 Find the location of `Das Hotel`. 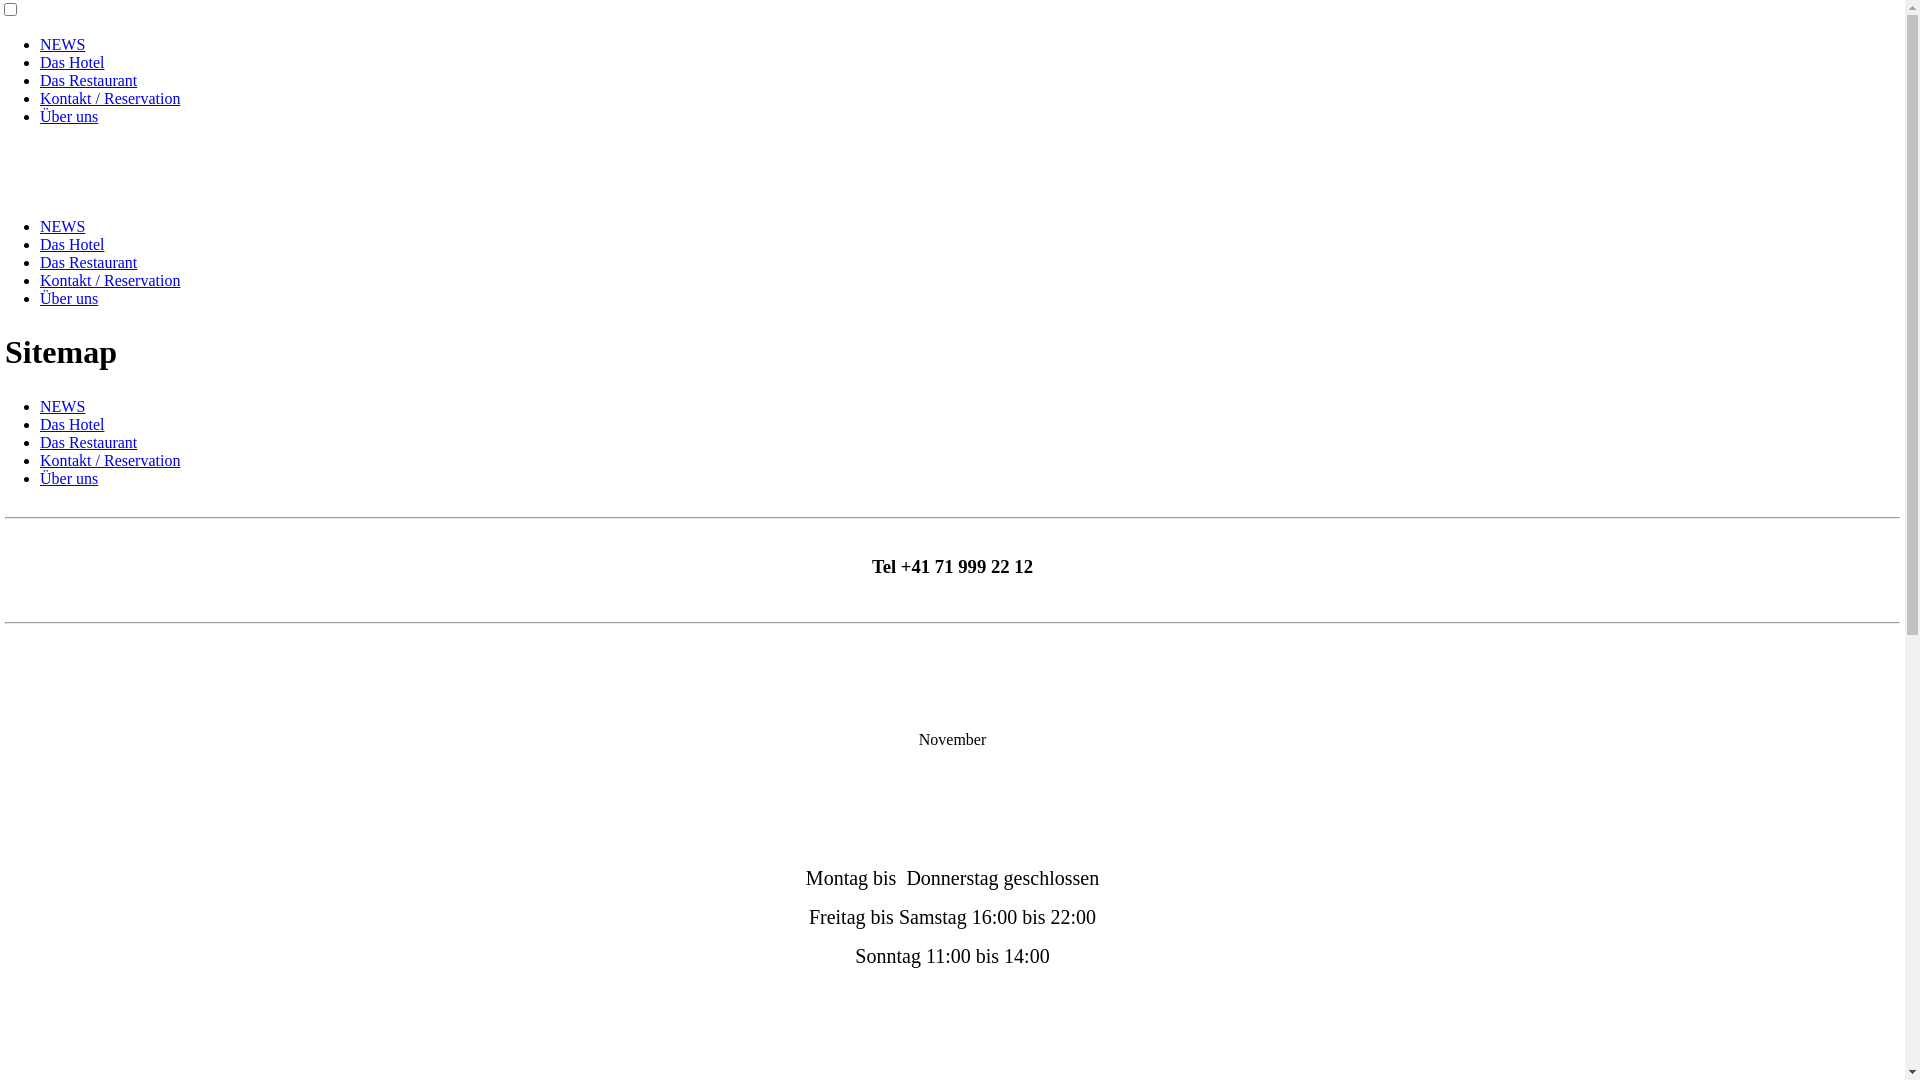

Das Hotel is located at coordinates (72, 62).